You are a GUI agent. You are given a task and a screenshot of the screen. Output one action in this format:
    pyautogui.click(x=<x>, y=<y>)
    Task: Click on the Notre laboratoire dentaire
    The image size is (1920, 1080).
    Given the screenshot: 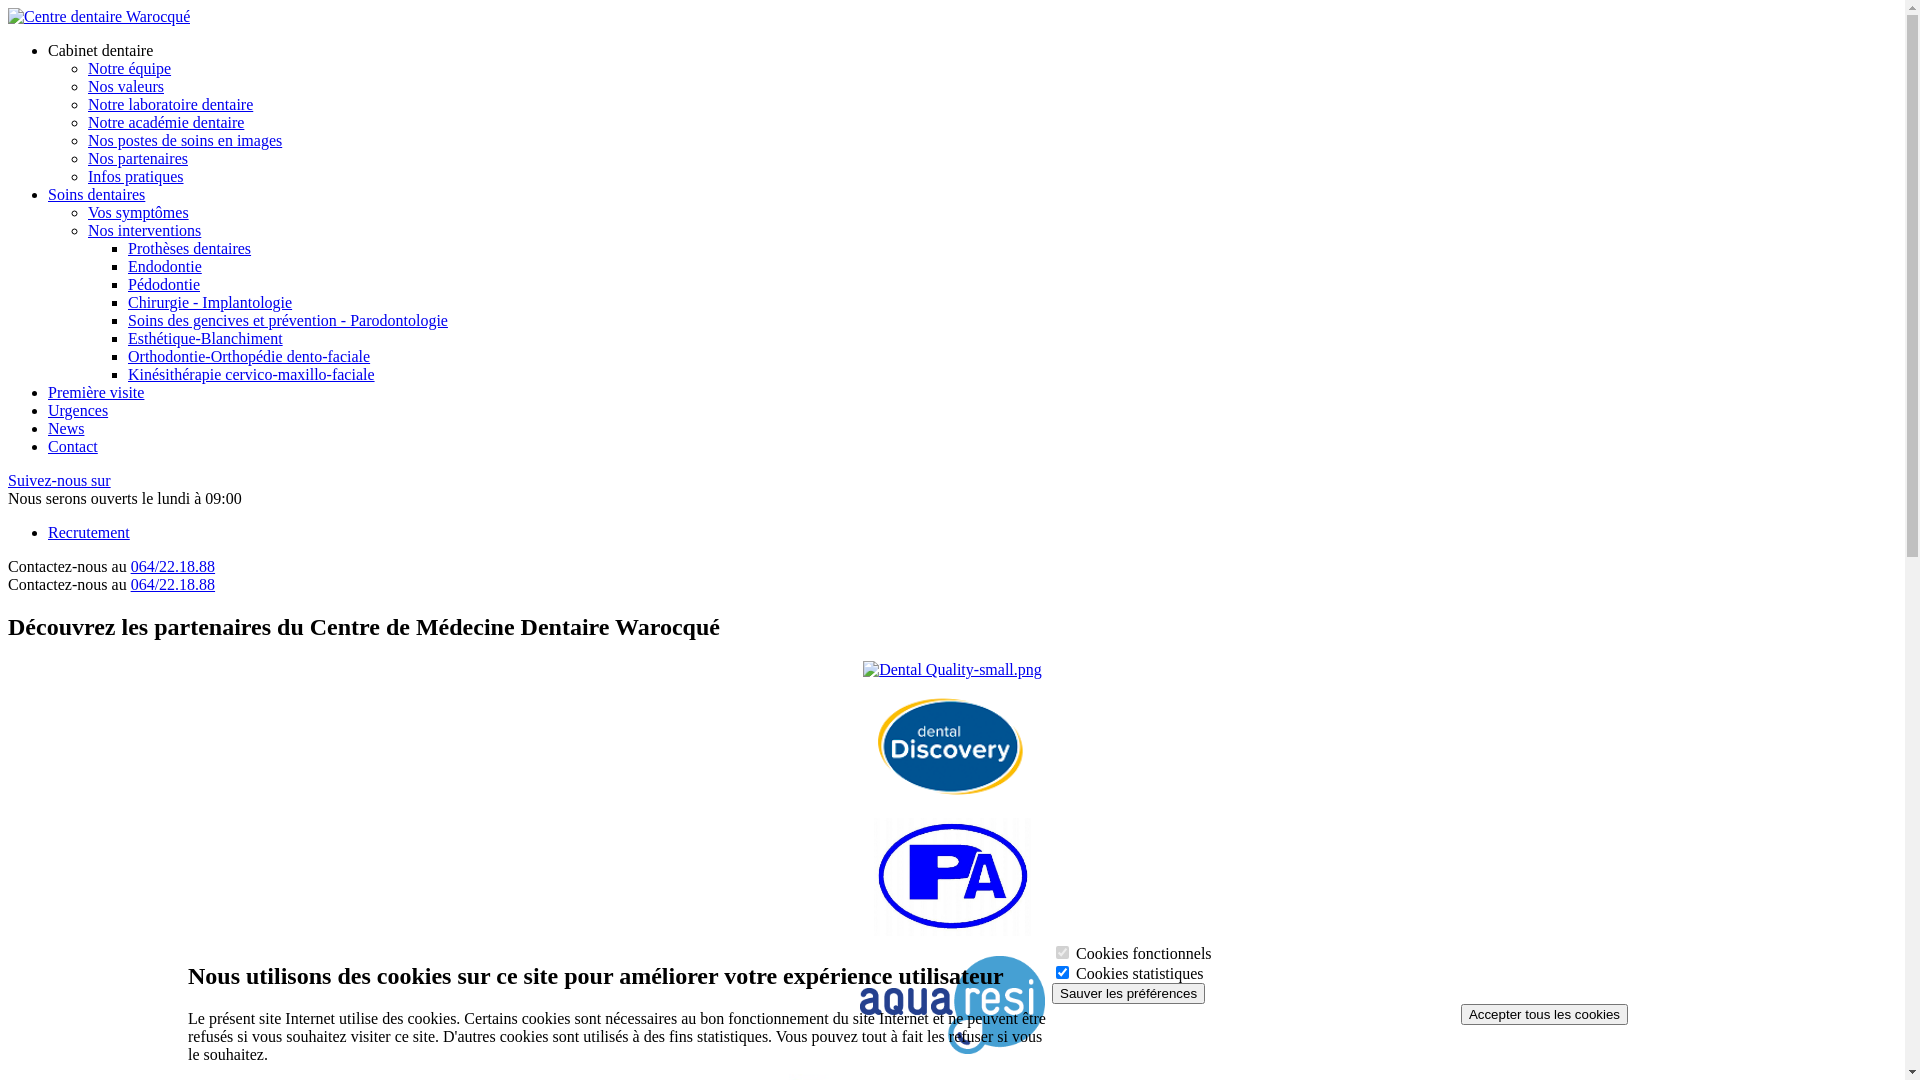 What is the action you would take?
    pyautogui.click(x=170, y=104)
    